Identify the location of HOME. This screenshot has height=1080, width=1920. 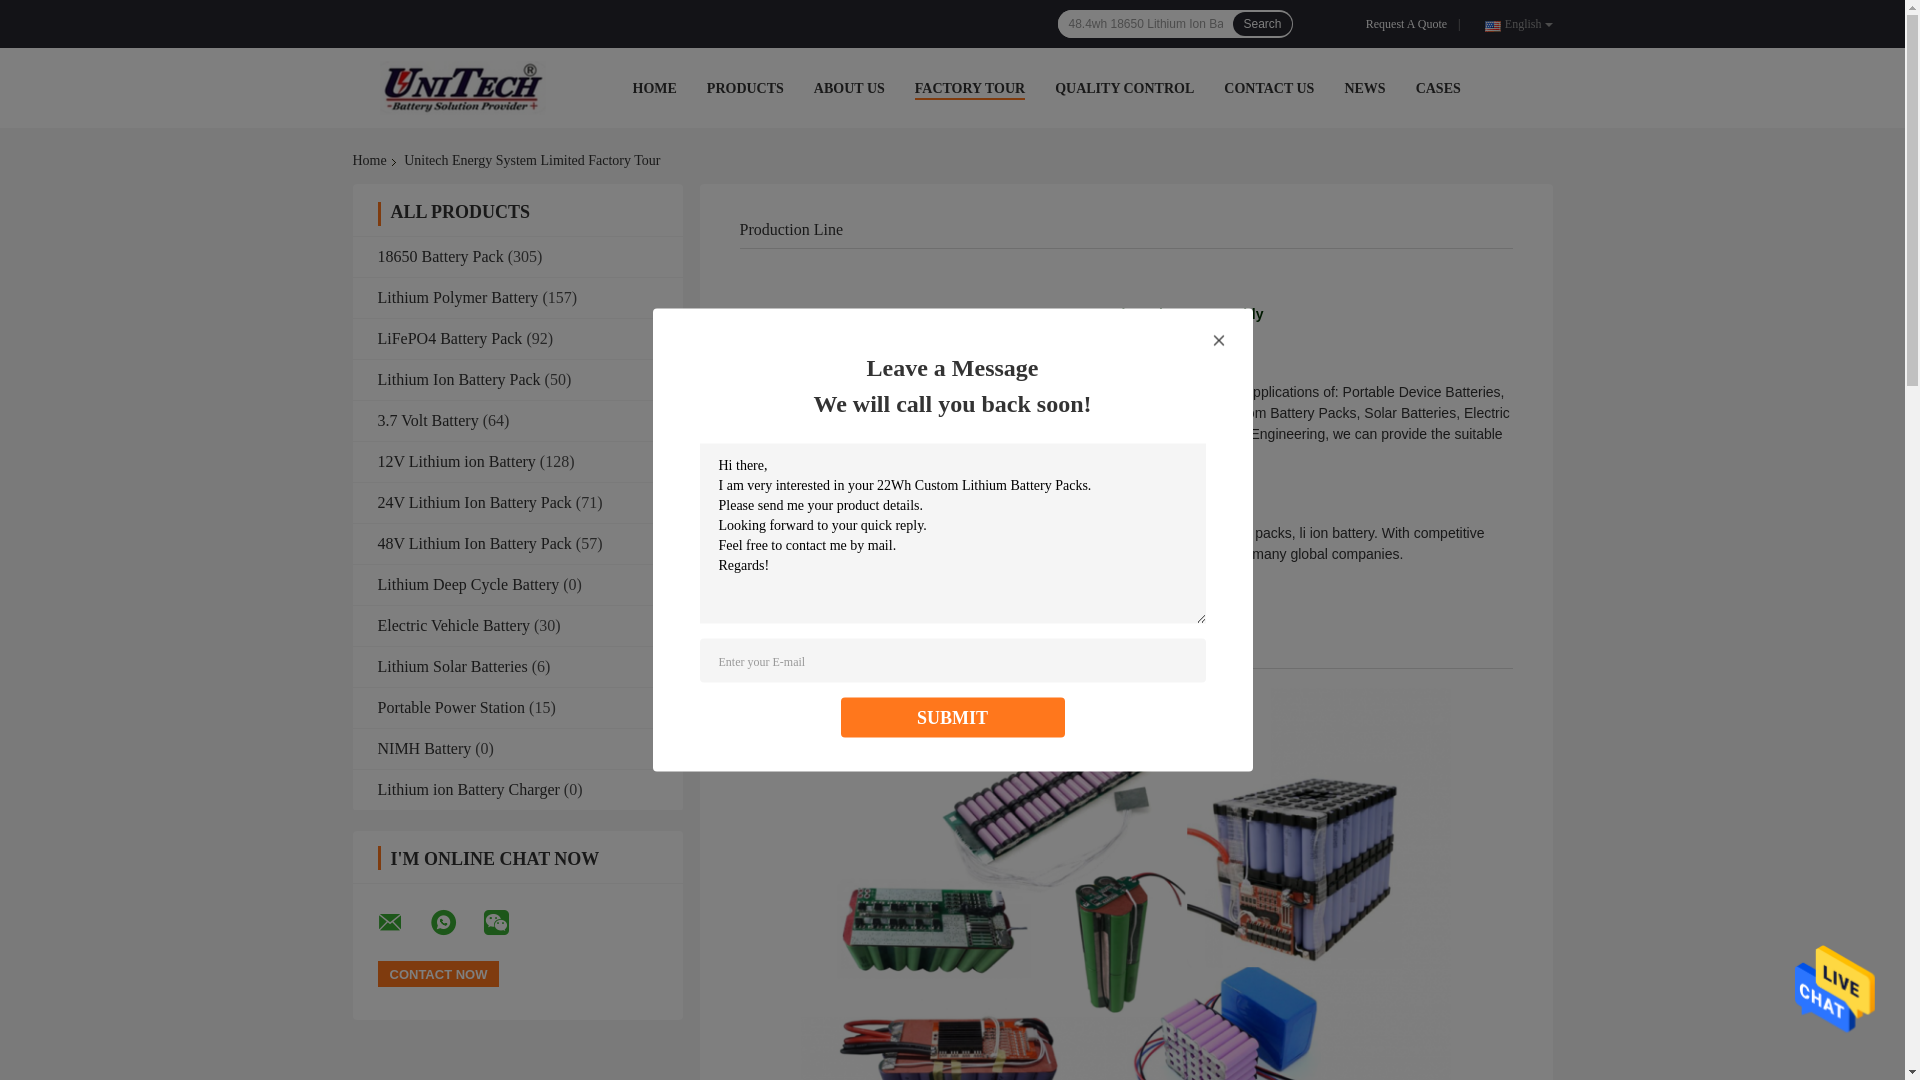
(654, 88).